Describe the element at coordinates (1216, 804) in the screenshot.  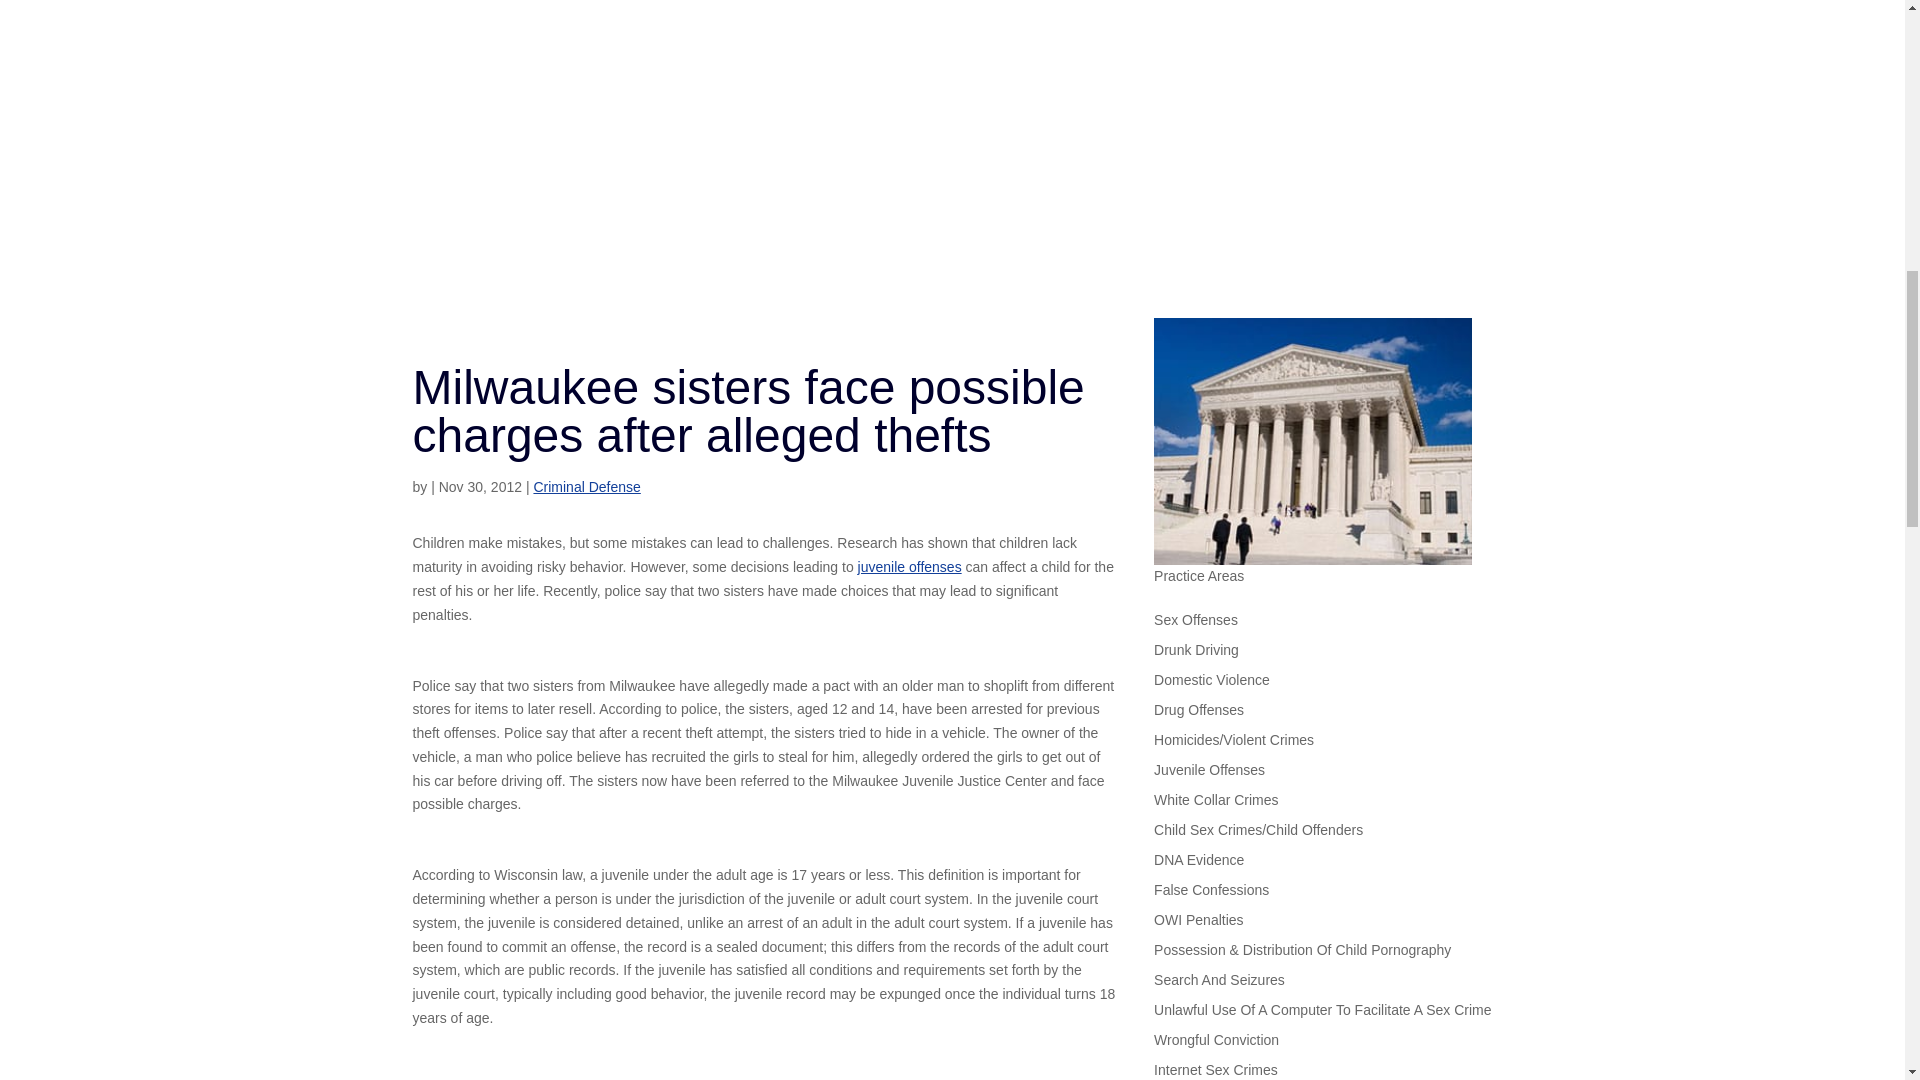
I see `White Collar Crimes` at that location.